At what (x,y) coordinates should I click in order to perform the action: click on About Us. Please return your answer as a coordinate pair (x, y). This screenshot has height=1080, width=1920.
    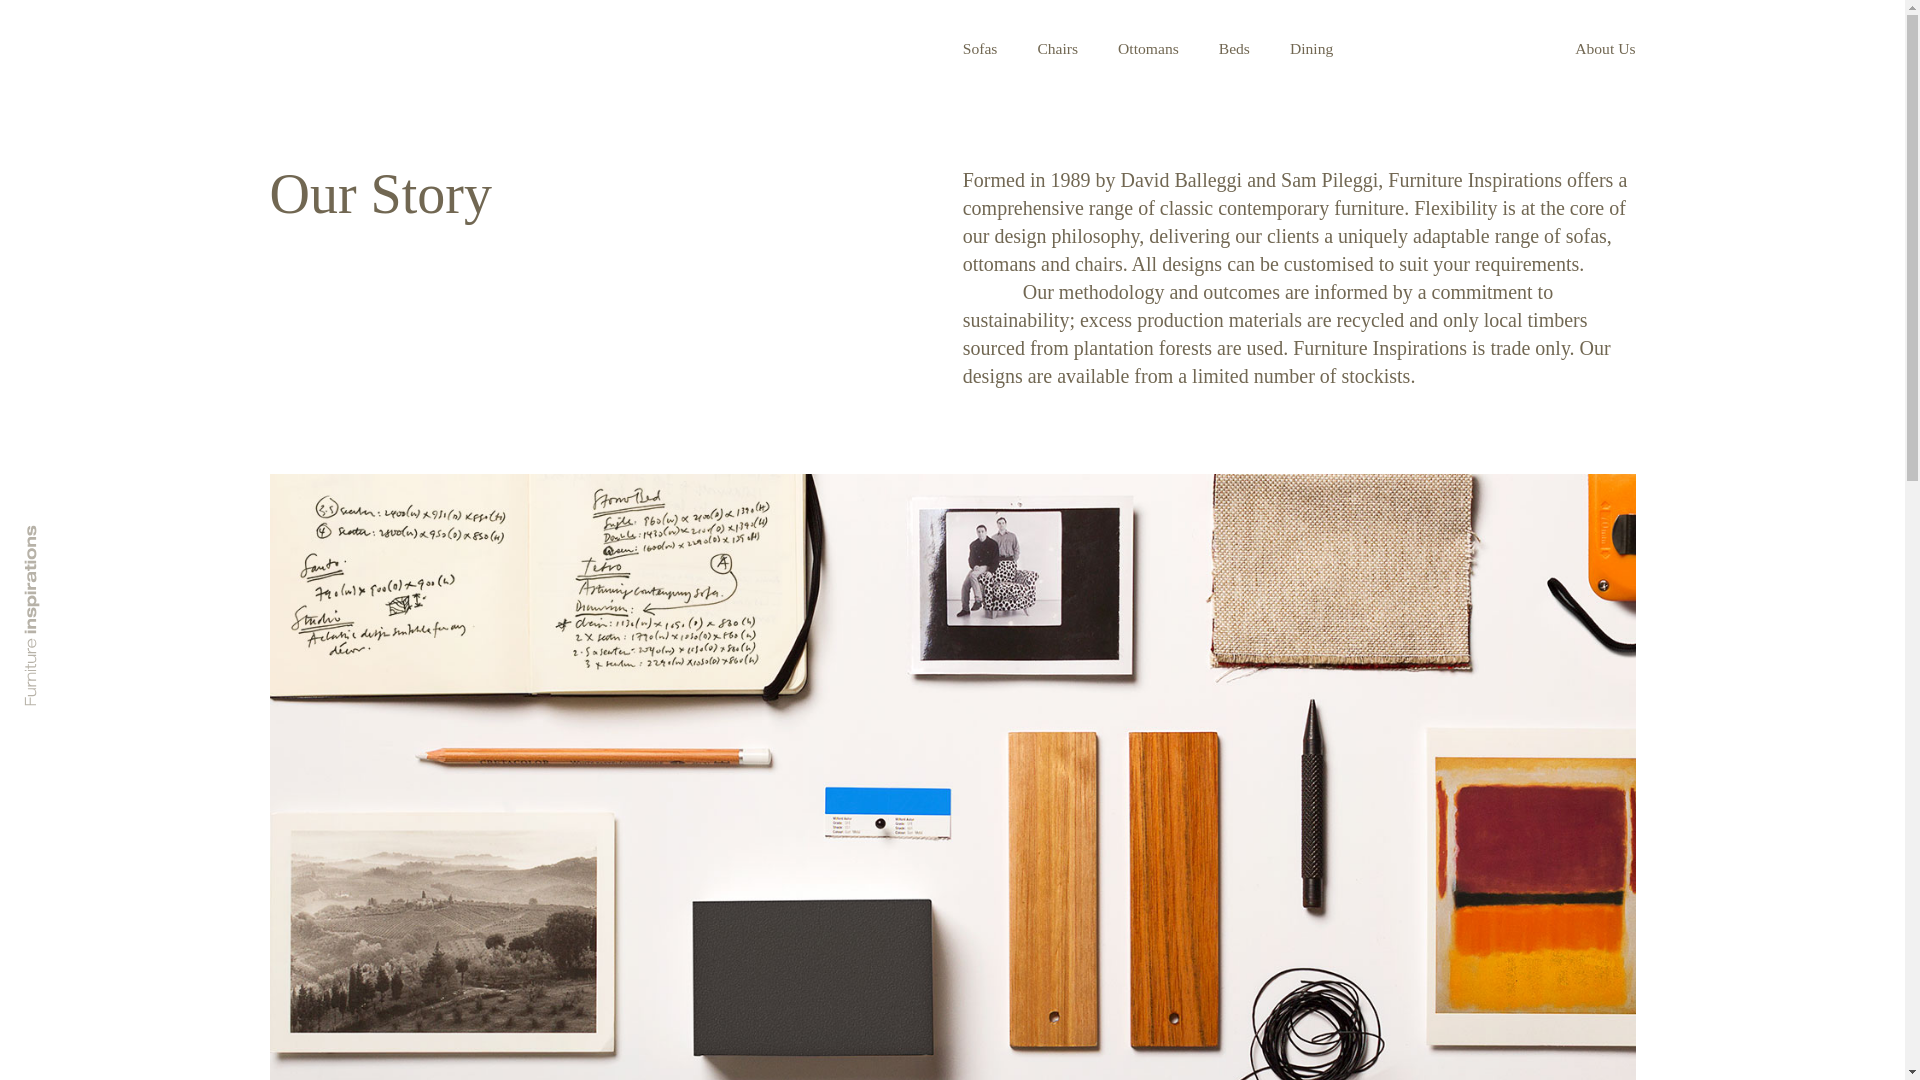
    Looking at the image, I should click on (1605, 48).